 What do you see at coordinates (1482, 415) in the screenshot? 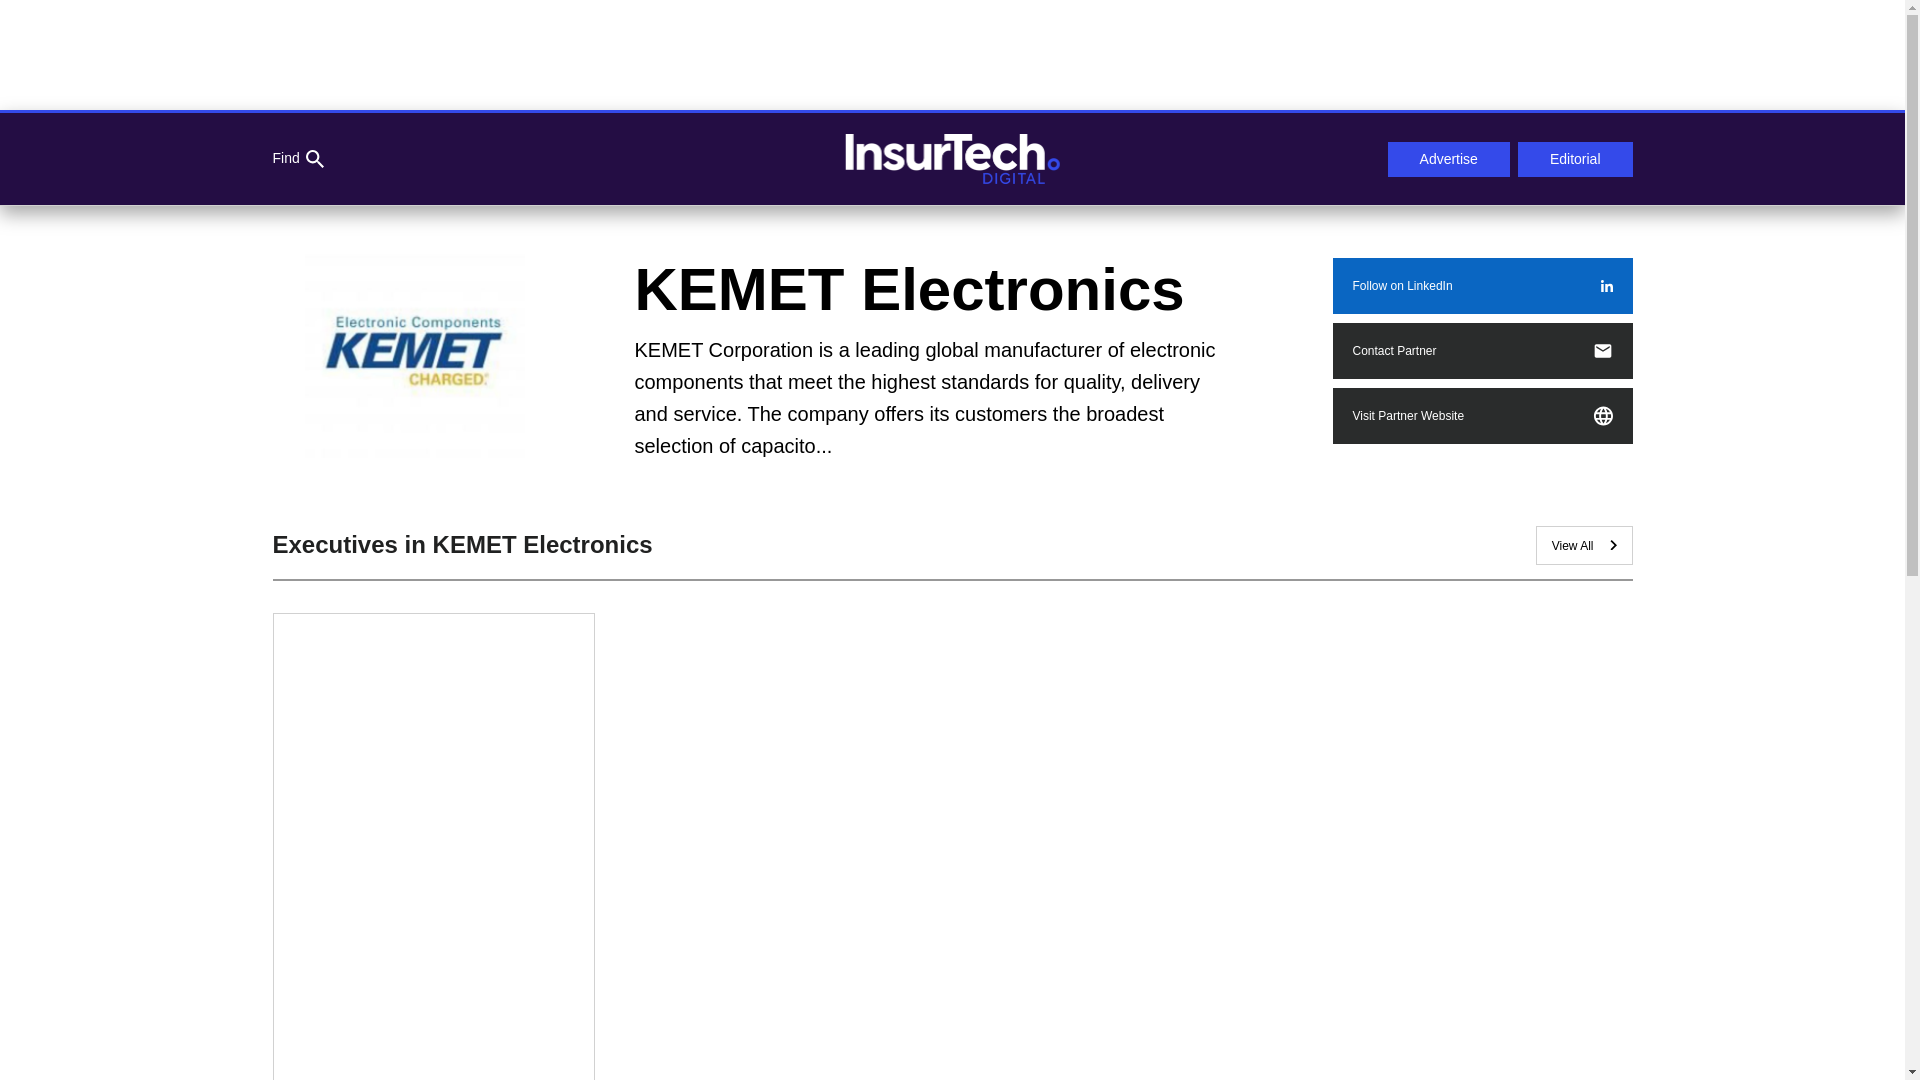
I see `Visit Partner Website` at bounding box center [1482, 415].